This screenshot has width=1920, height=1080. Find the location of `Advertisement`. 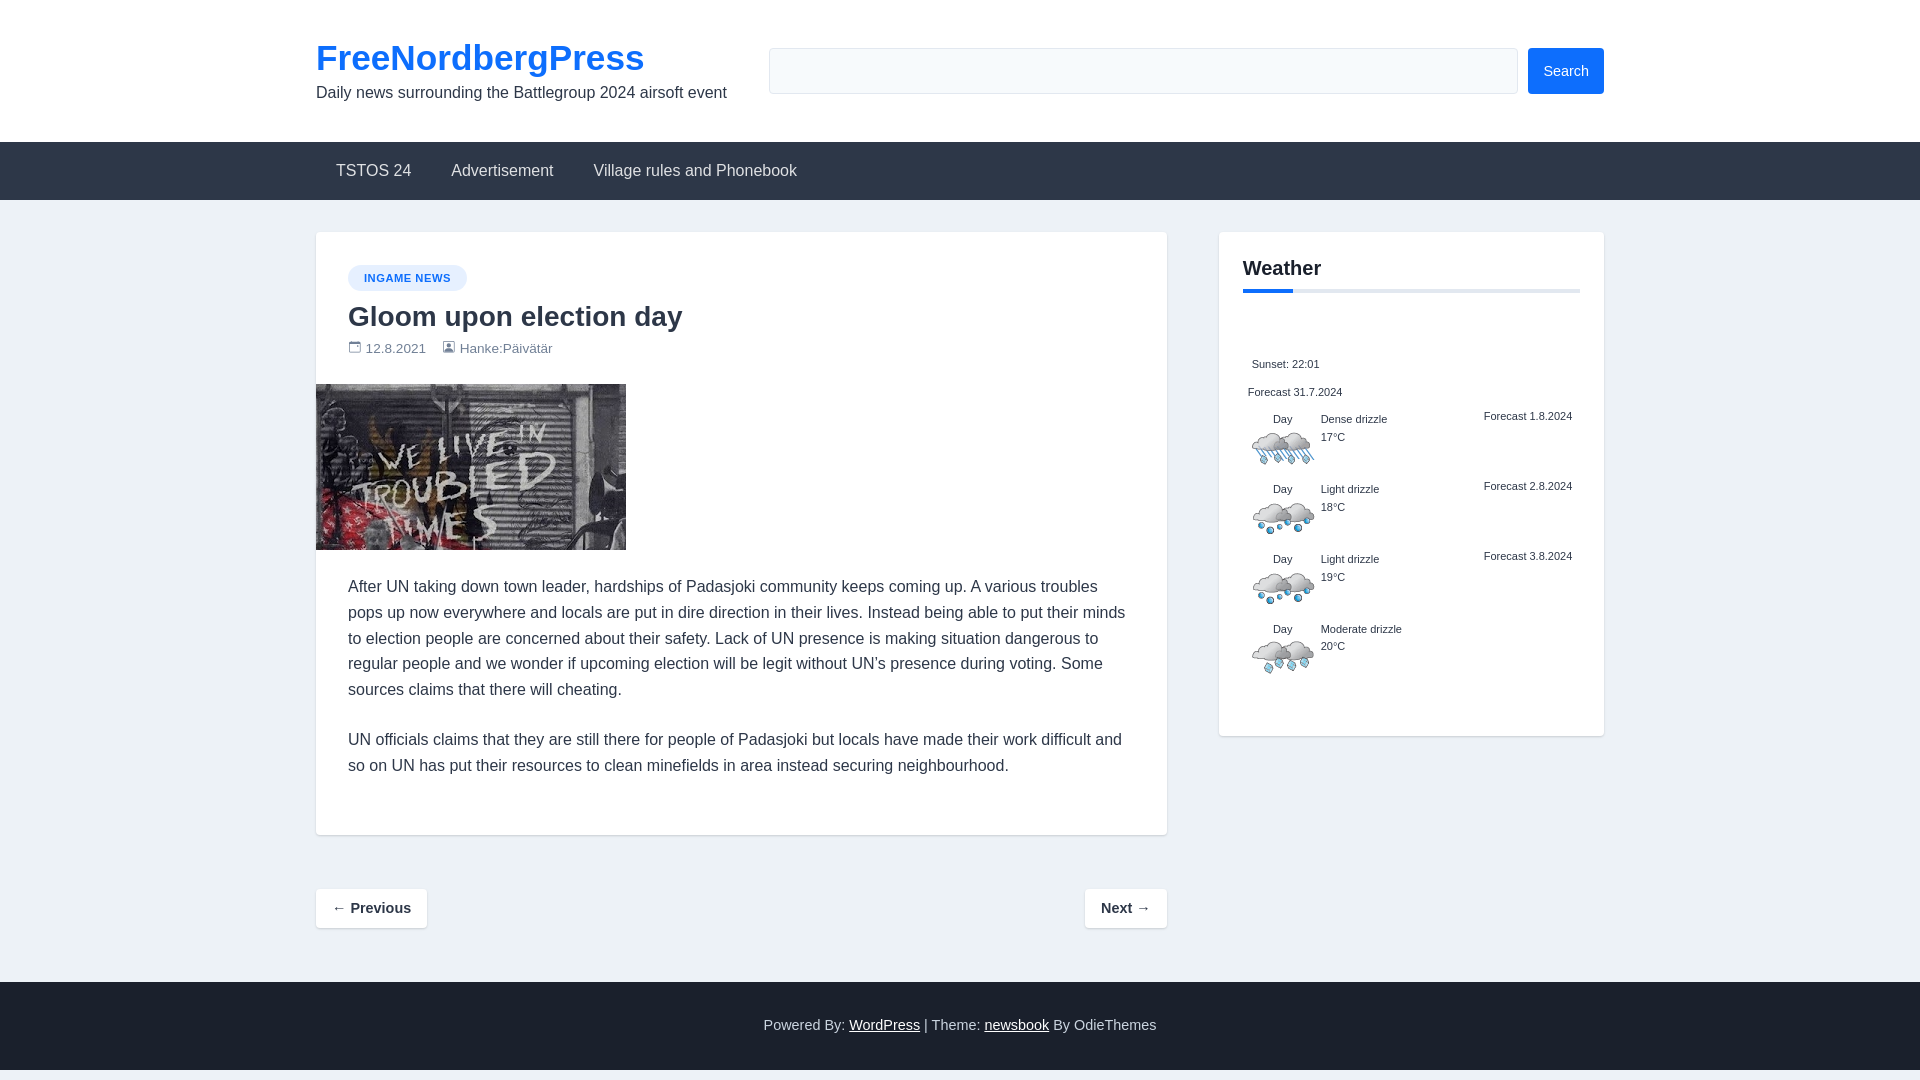

Advertisement is located at coordinates (501, 170).